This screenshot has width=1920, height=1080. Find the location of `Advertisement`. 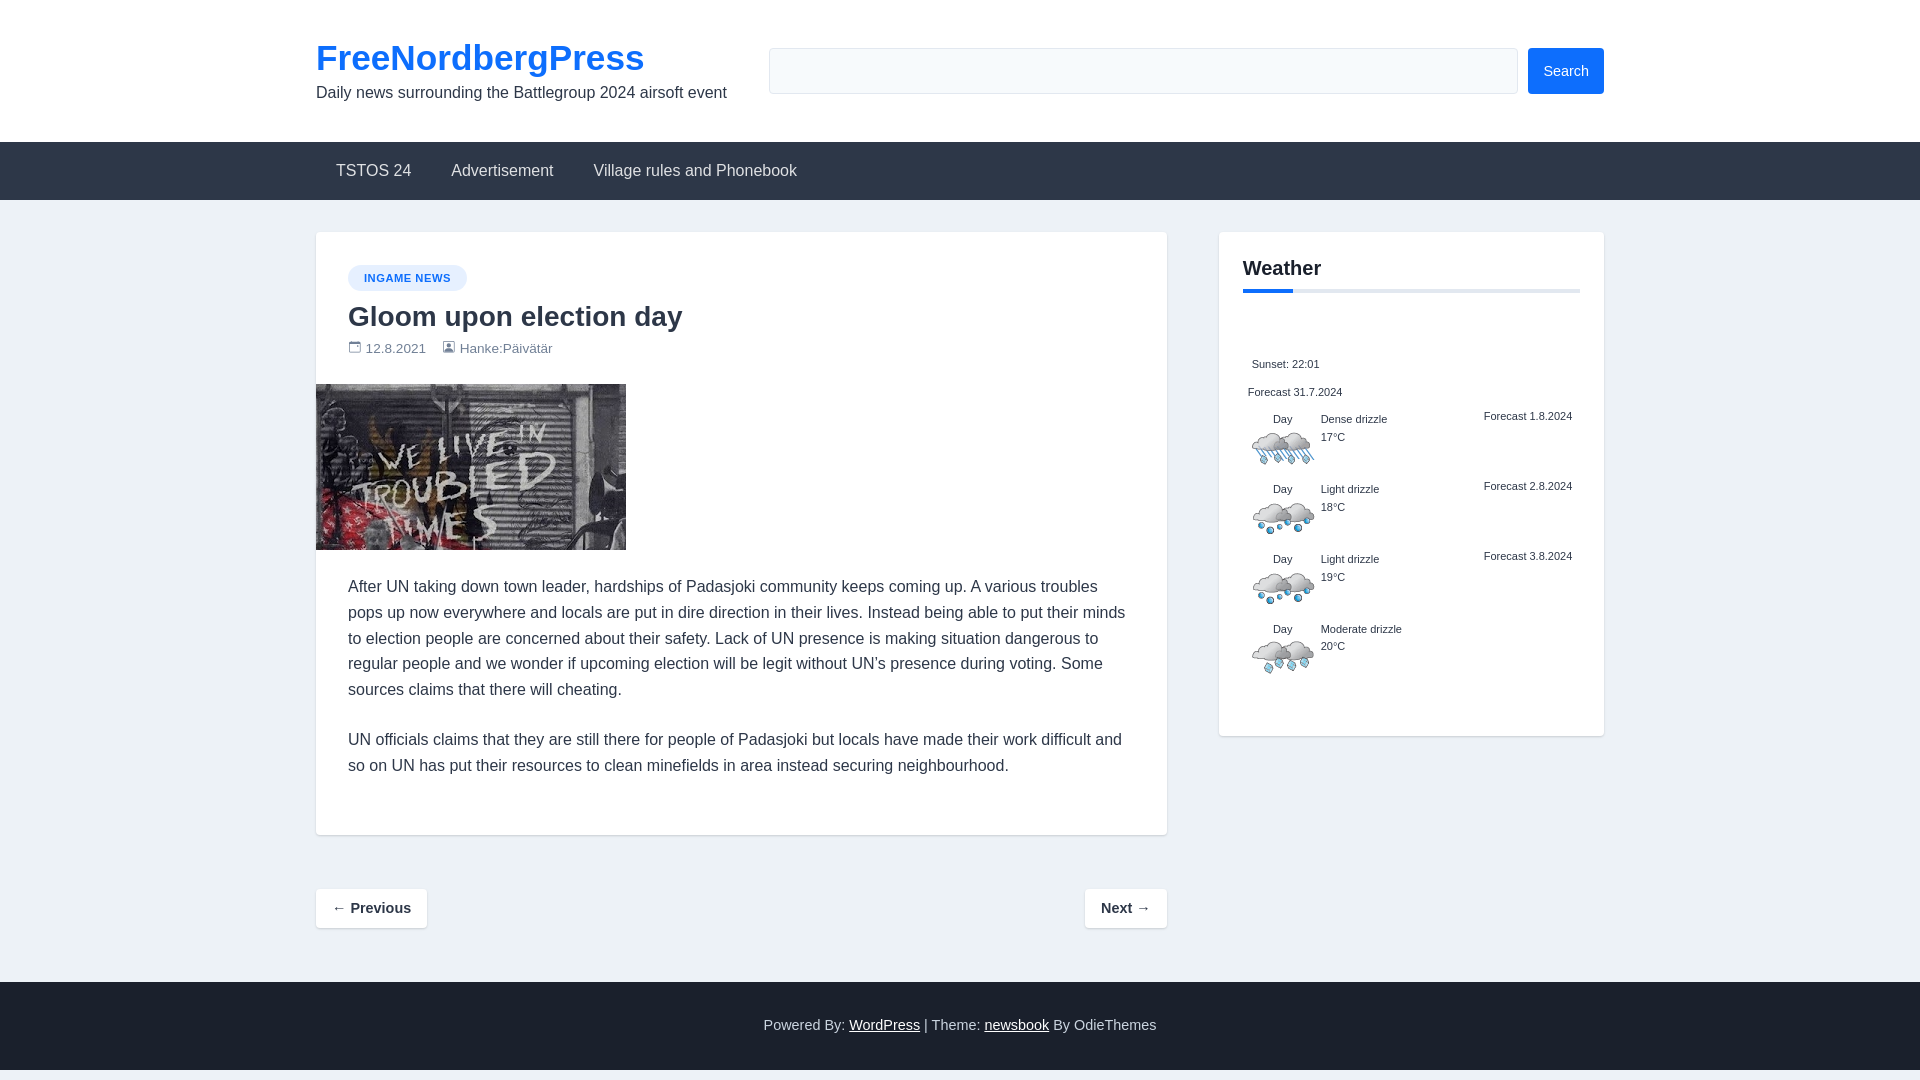

Advertisement is located at coordinates (501, 170).